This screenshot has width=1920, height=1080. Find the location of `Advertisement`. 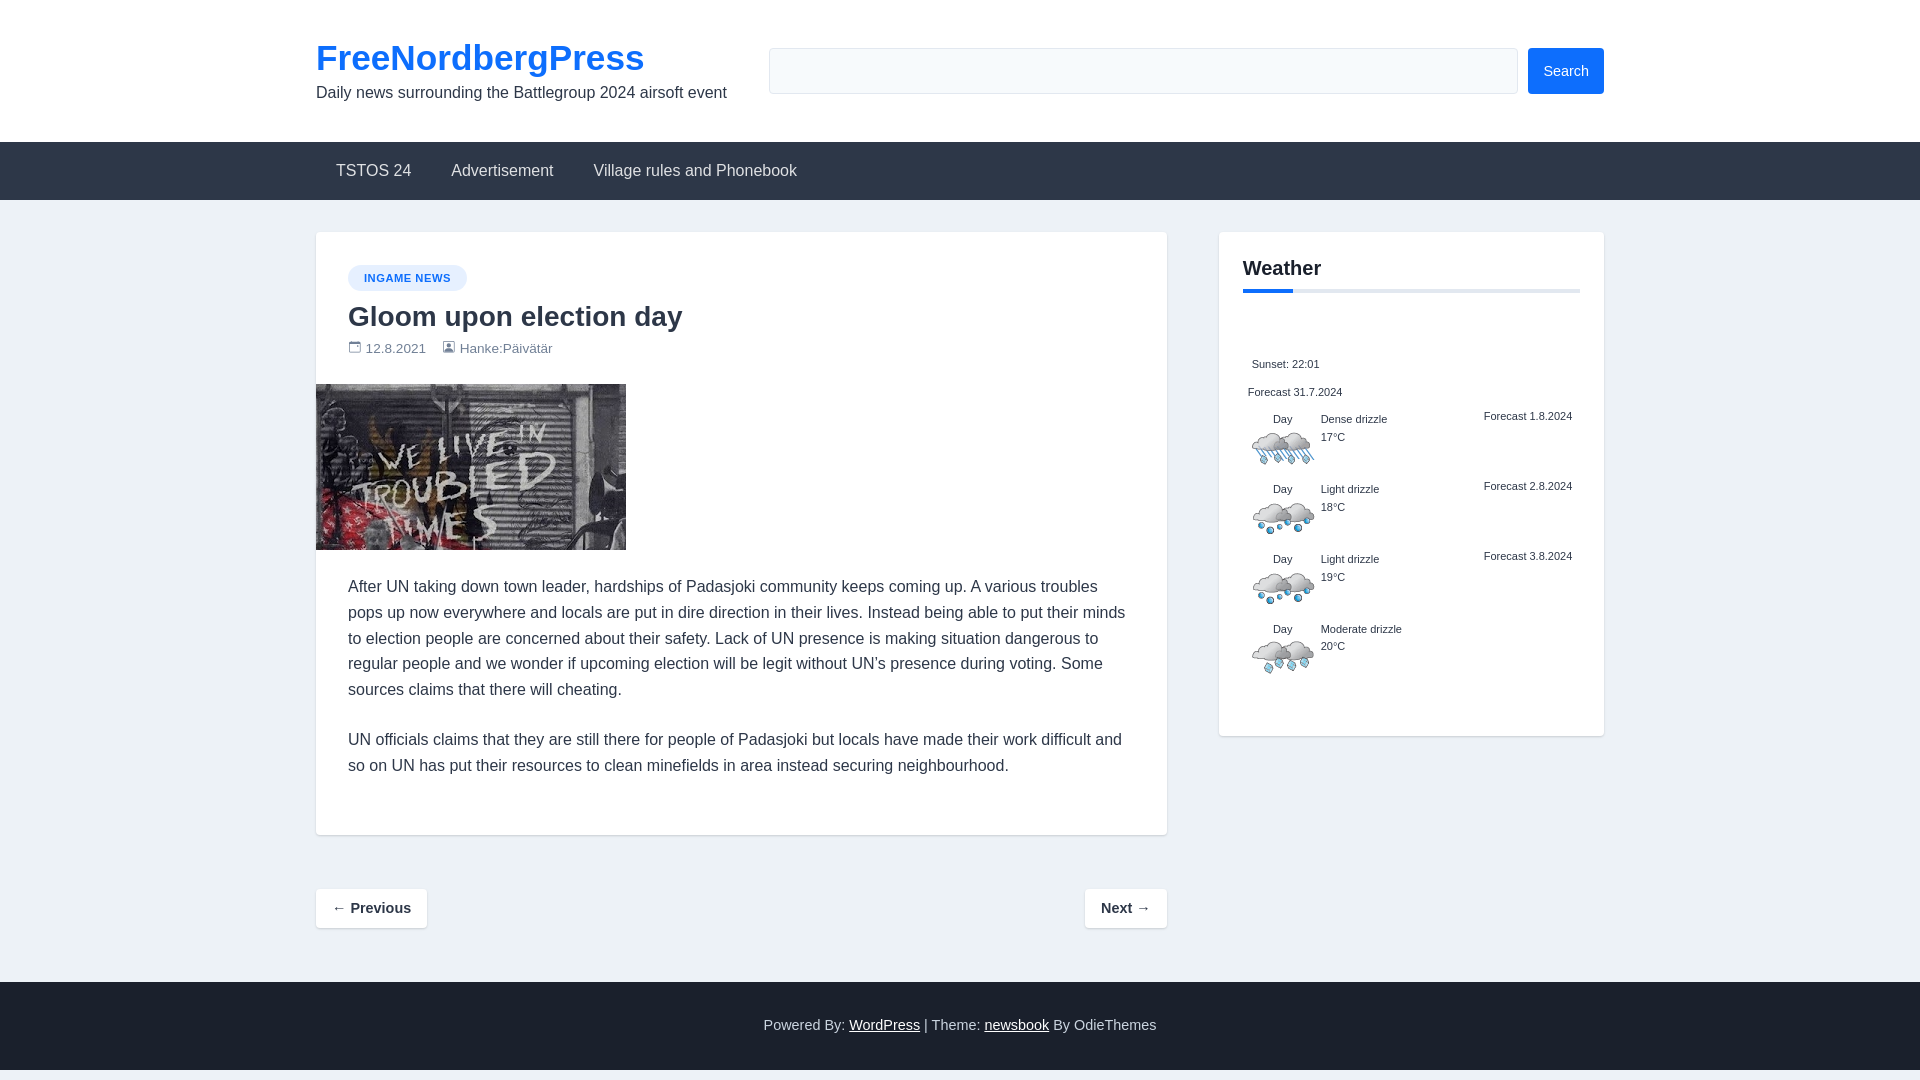

Advertisement is located at coordinates (501, 170).